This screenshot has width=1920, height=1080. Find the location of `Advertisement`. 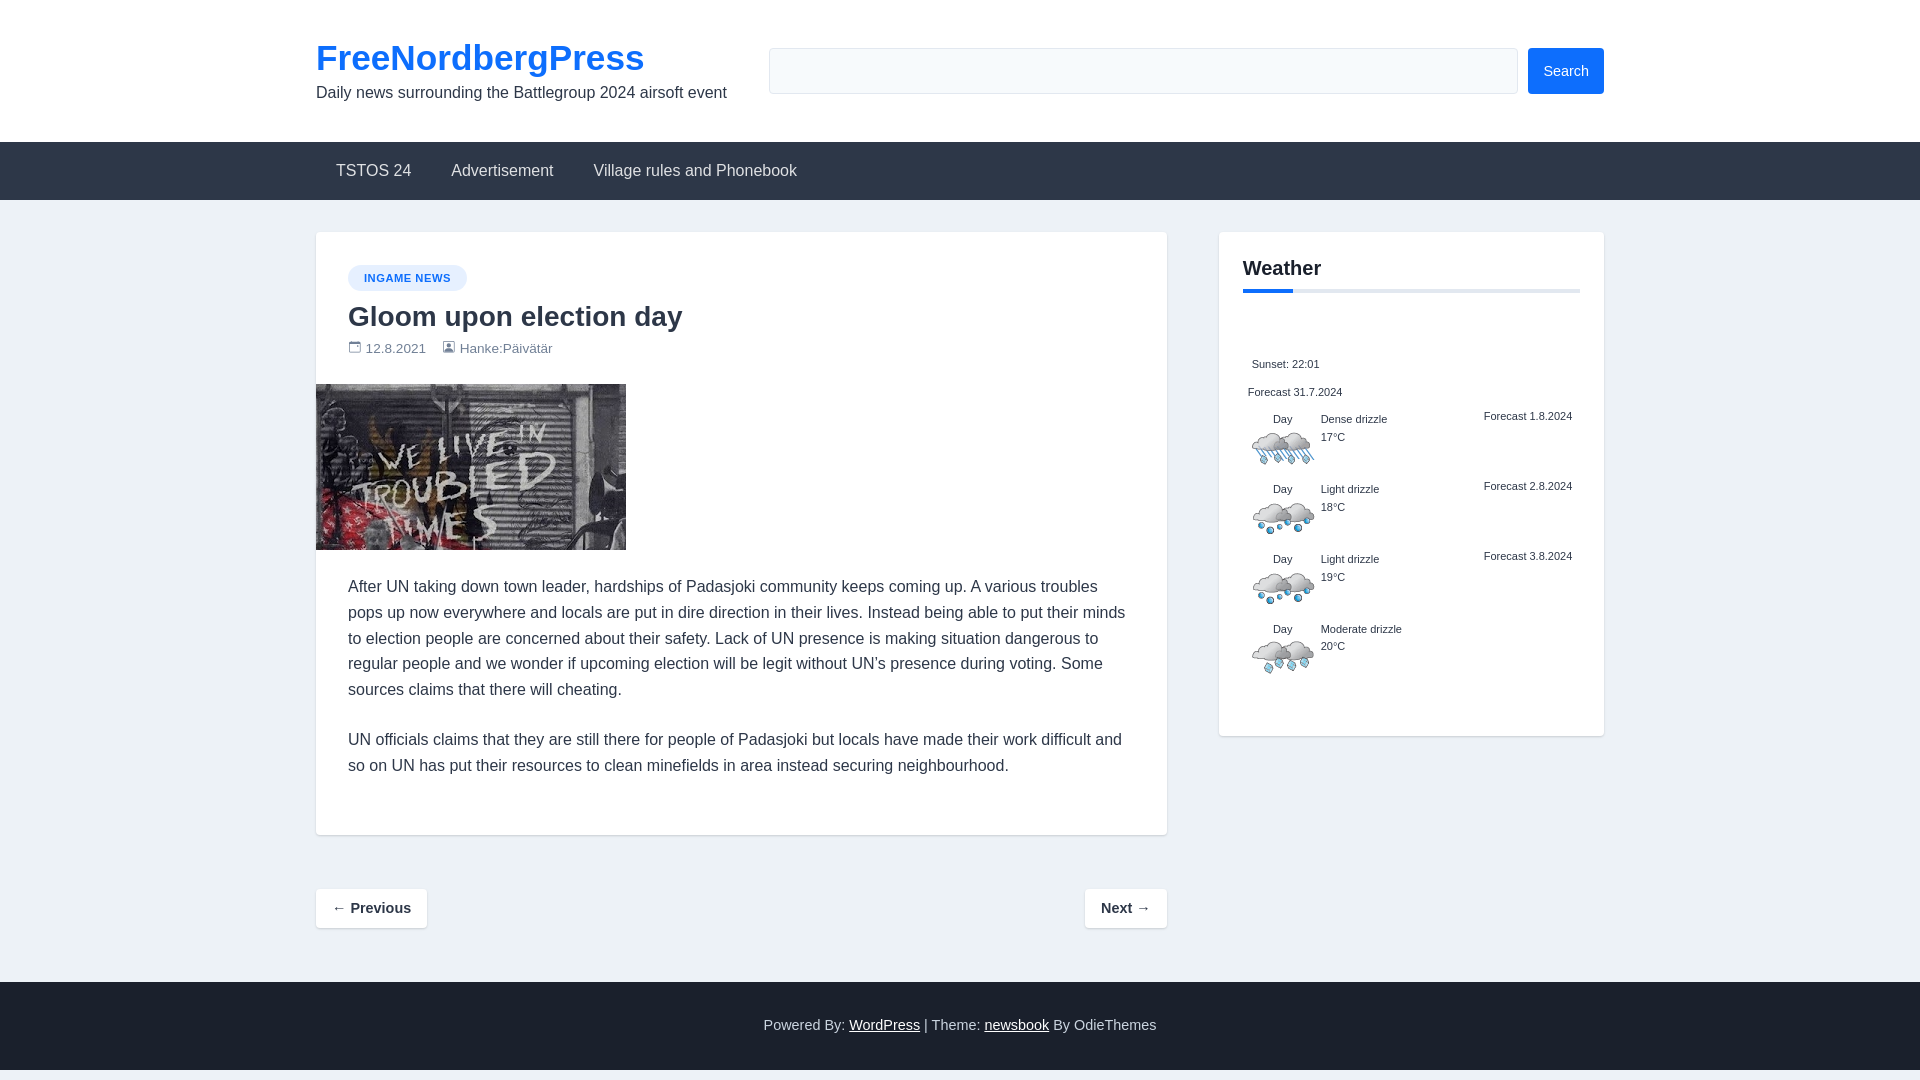

Advertisement is located at coordinates (501, 170).